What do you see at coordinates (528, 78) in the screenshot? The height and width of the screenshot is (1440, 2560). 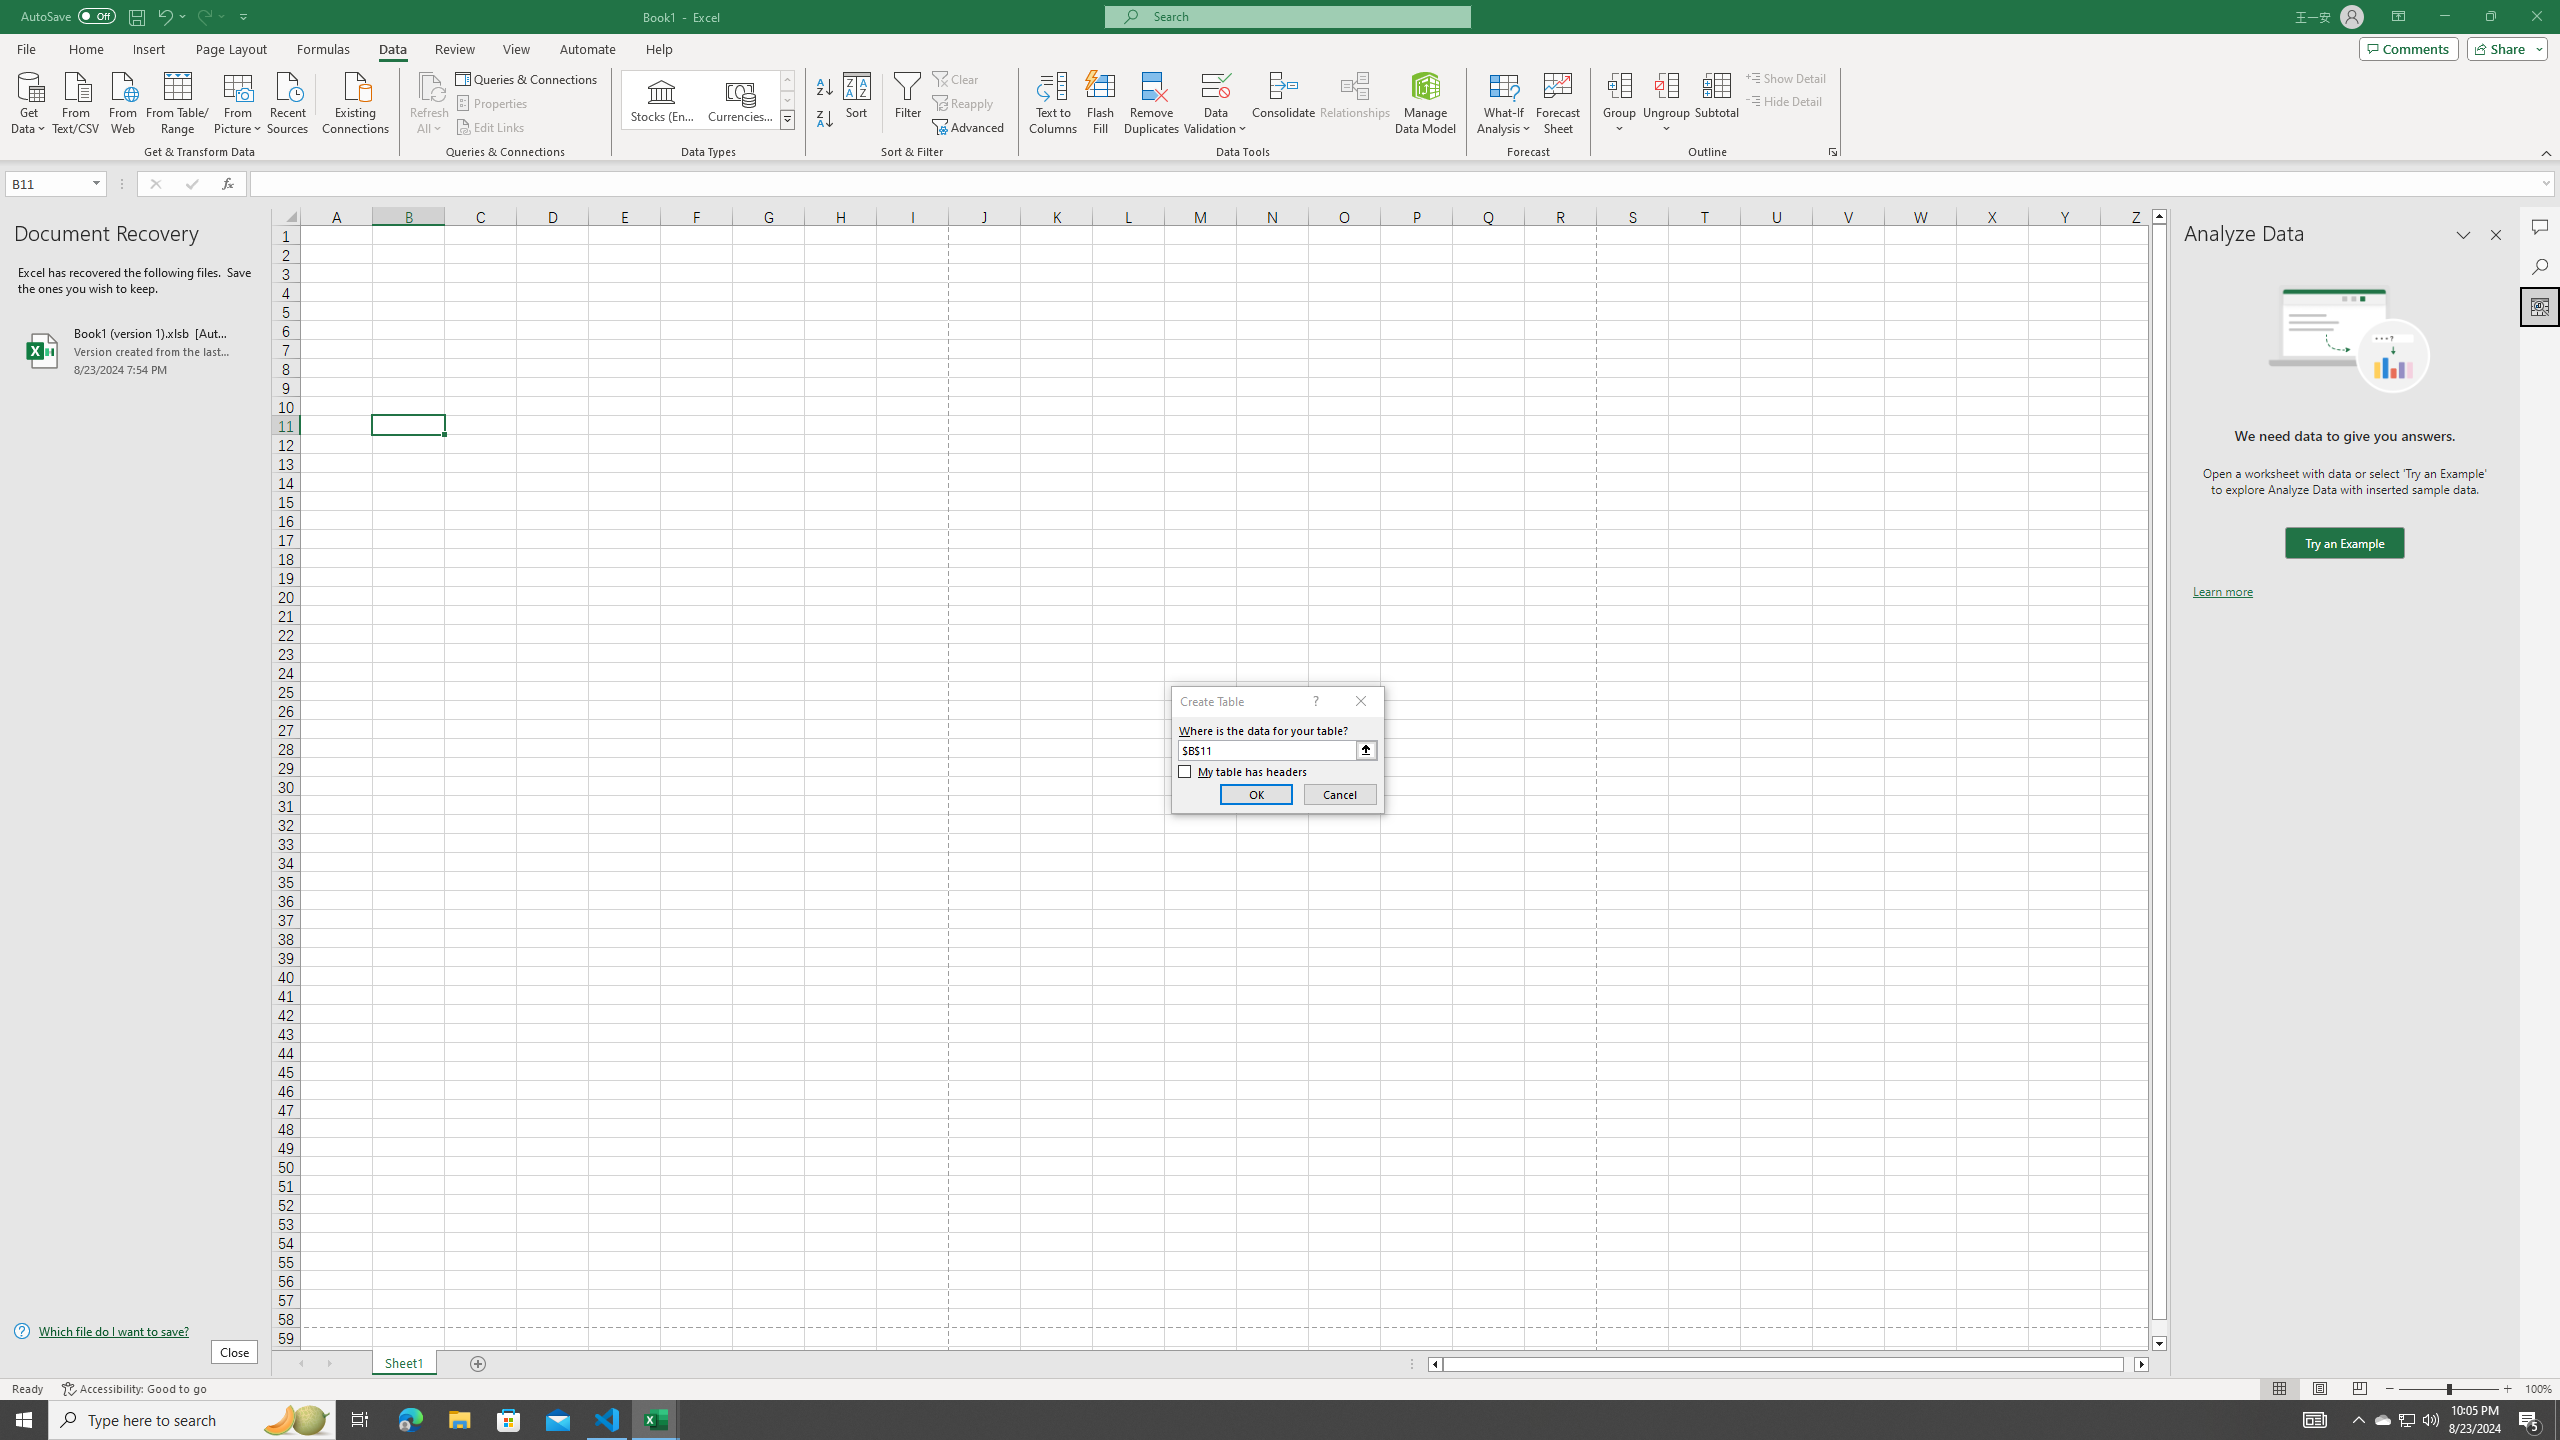 I see `Queries & Connections` at bounding box center [528, 78].